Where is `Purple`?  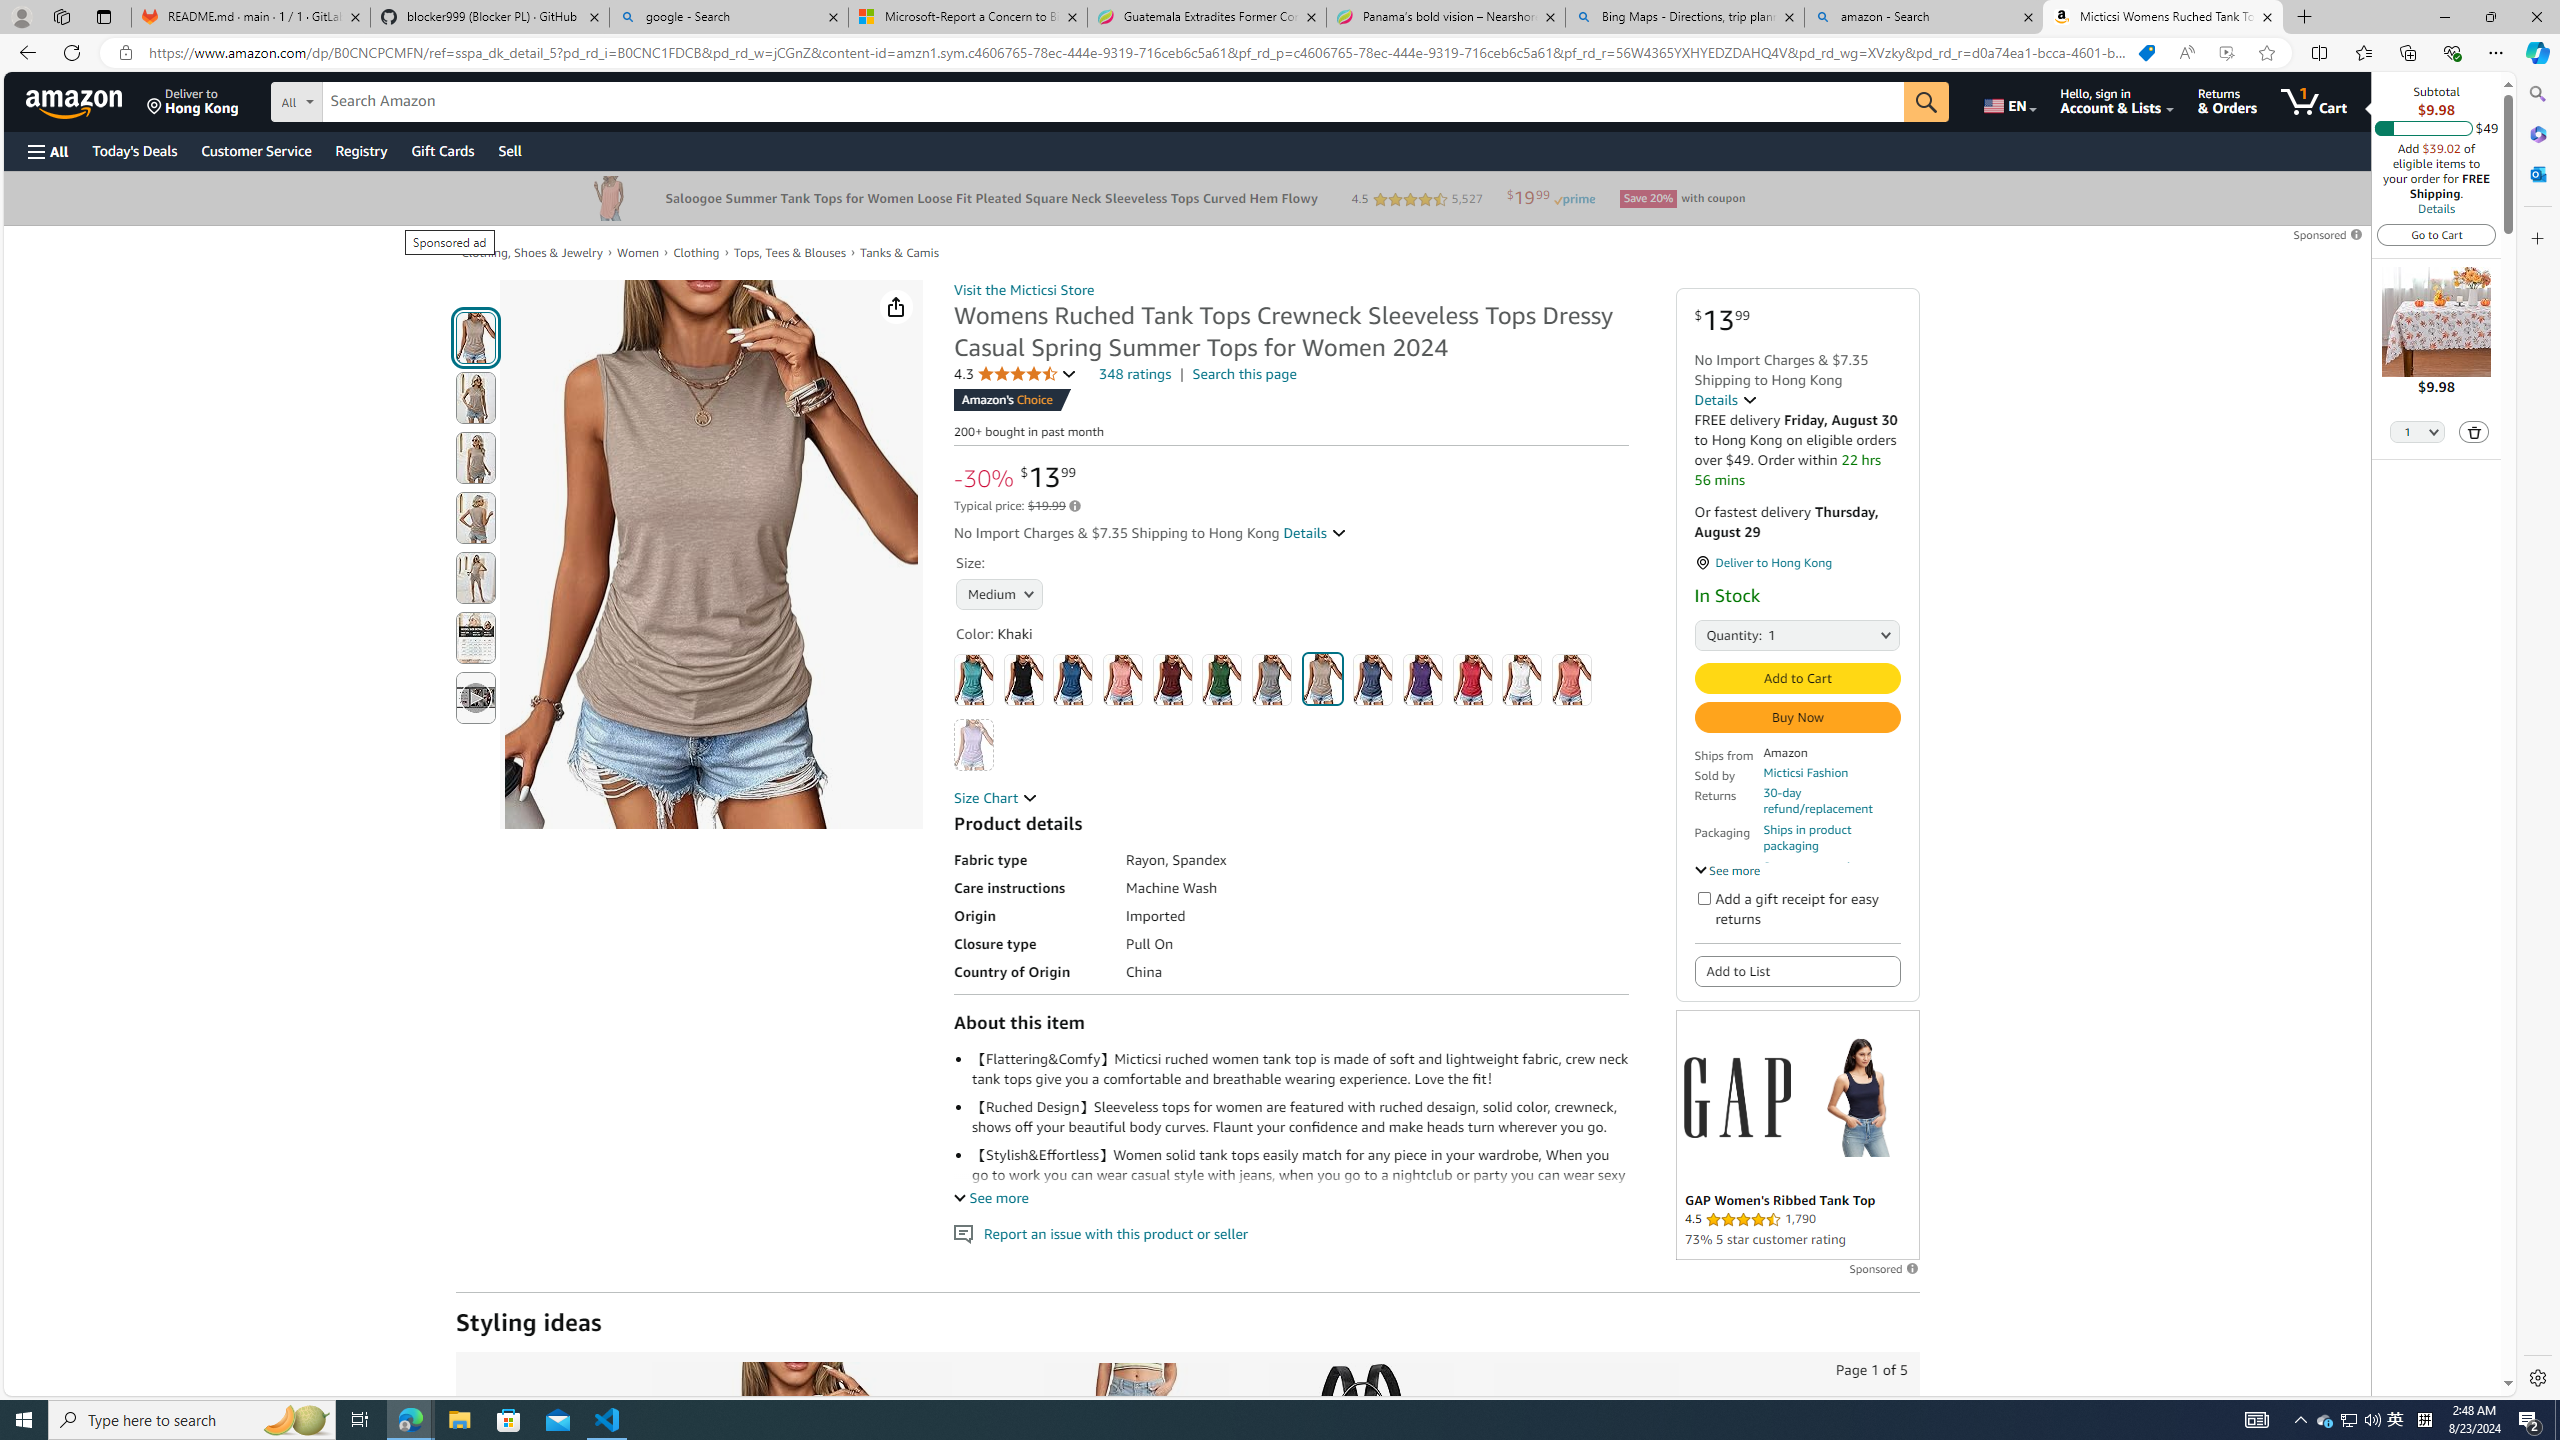
Purple is located at coordinates (1422, 680).